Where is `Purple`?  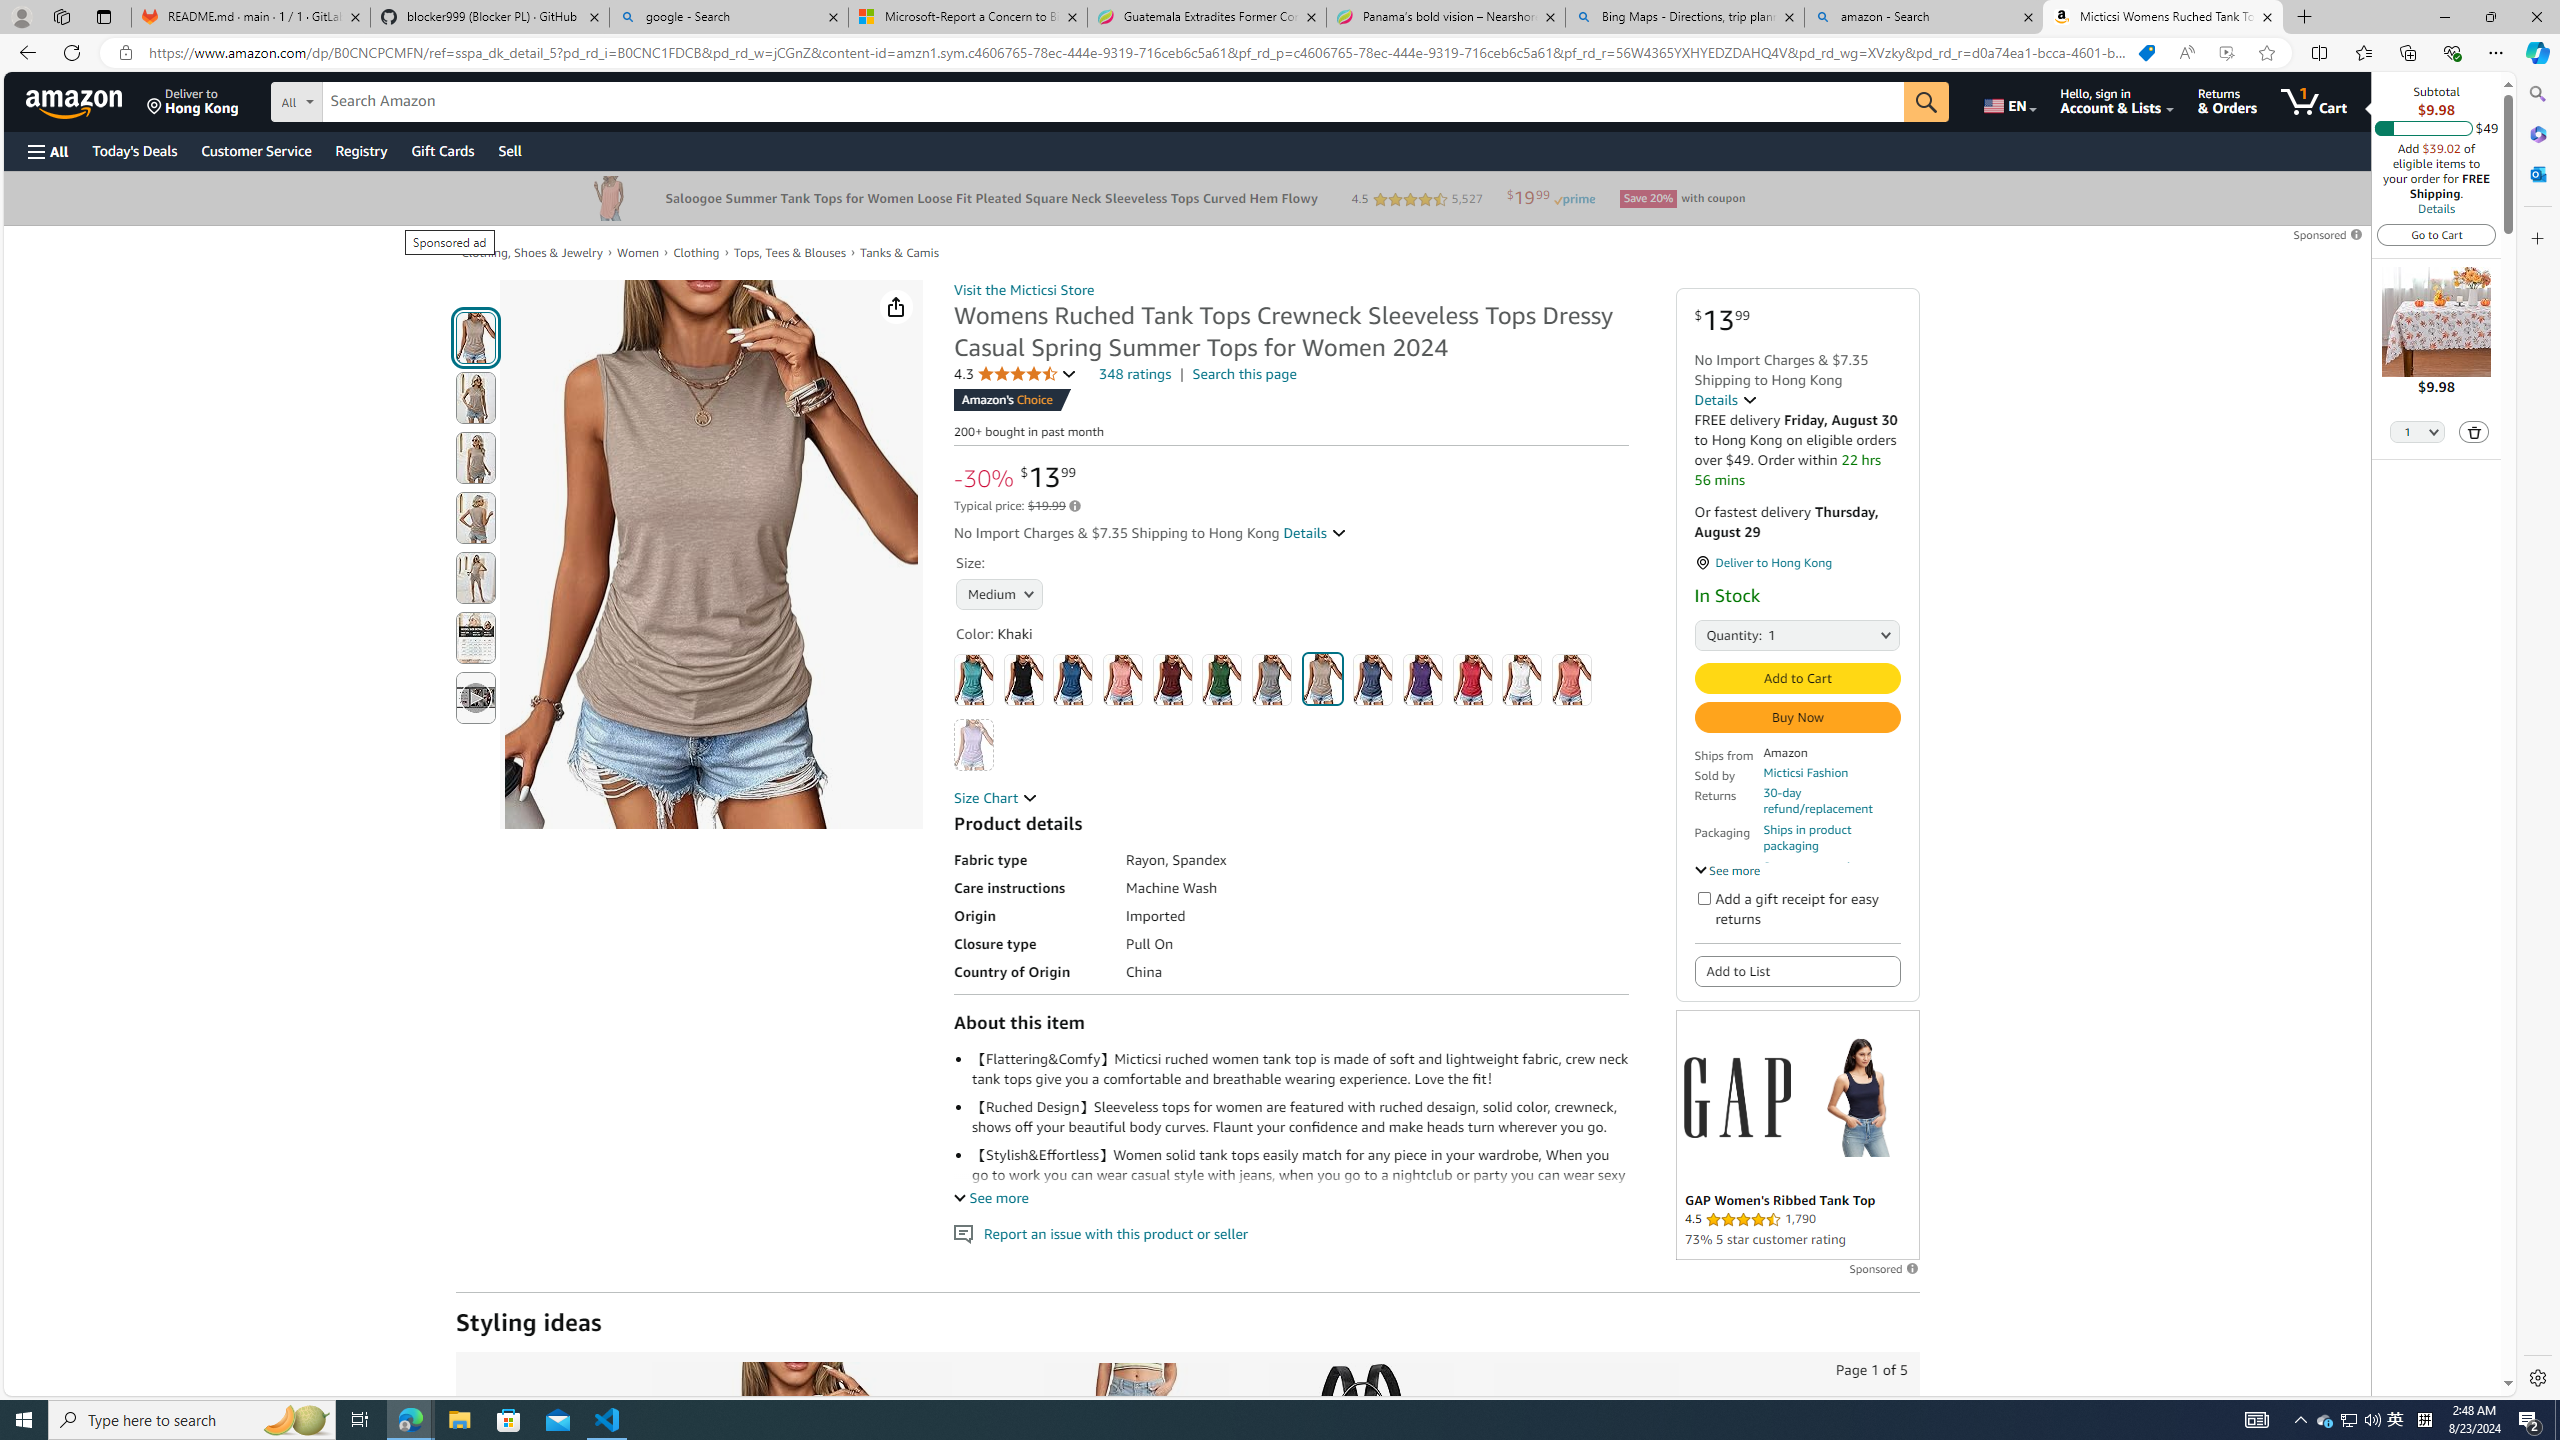
Purple is located at coordinates (1422, 680).